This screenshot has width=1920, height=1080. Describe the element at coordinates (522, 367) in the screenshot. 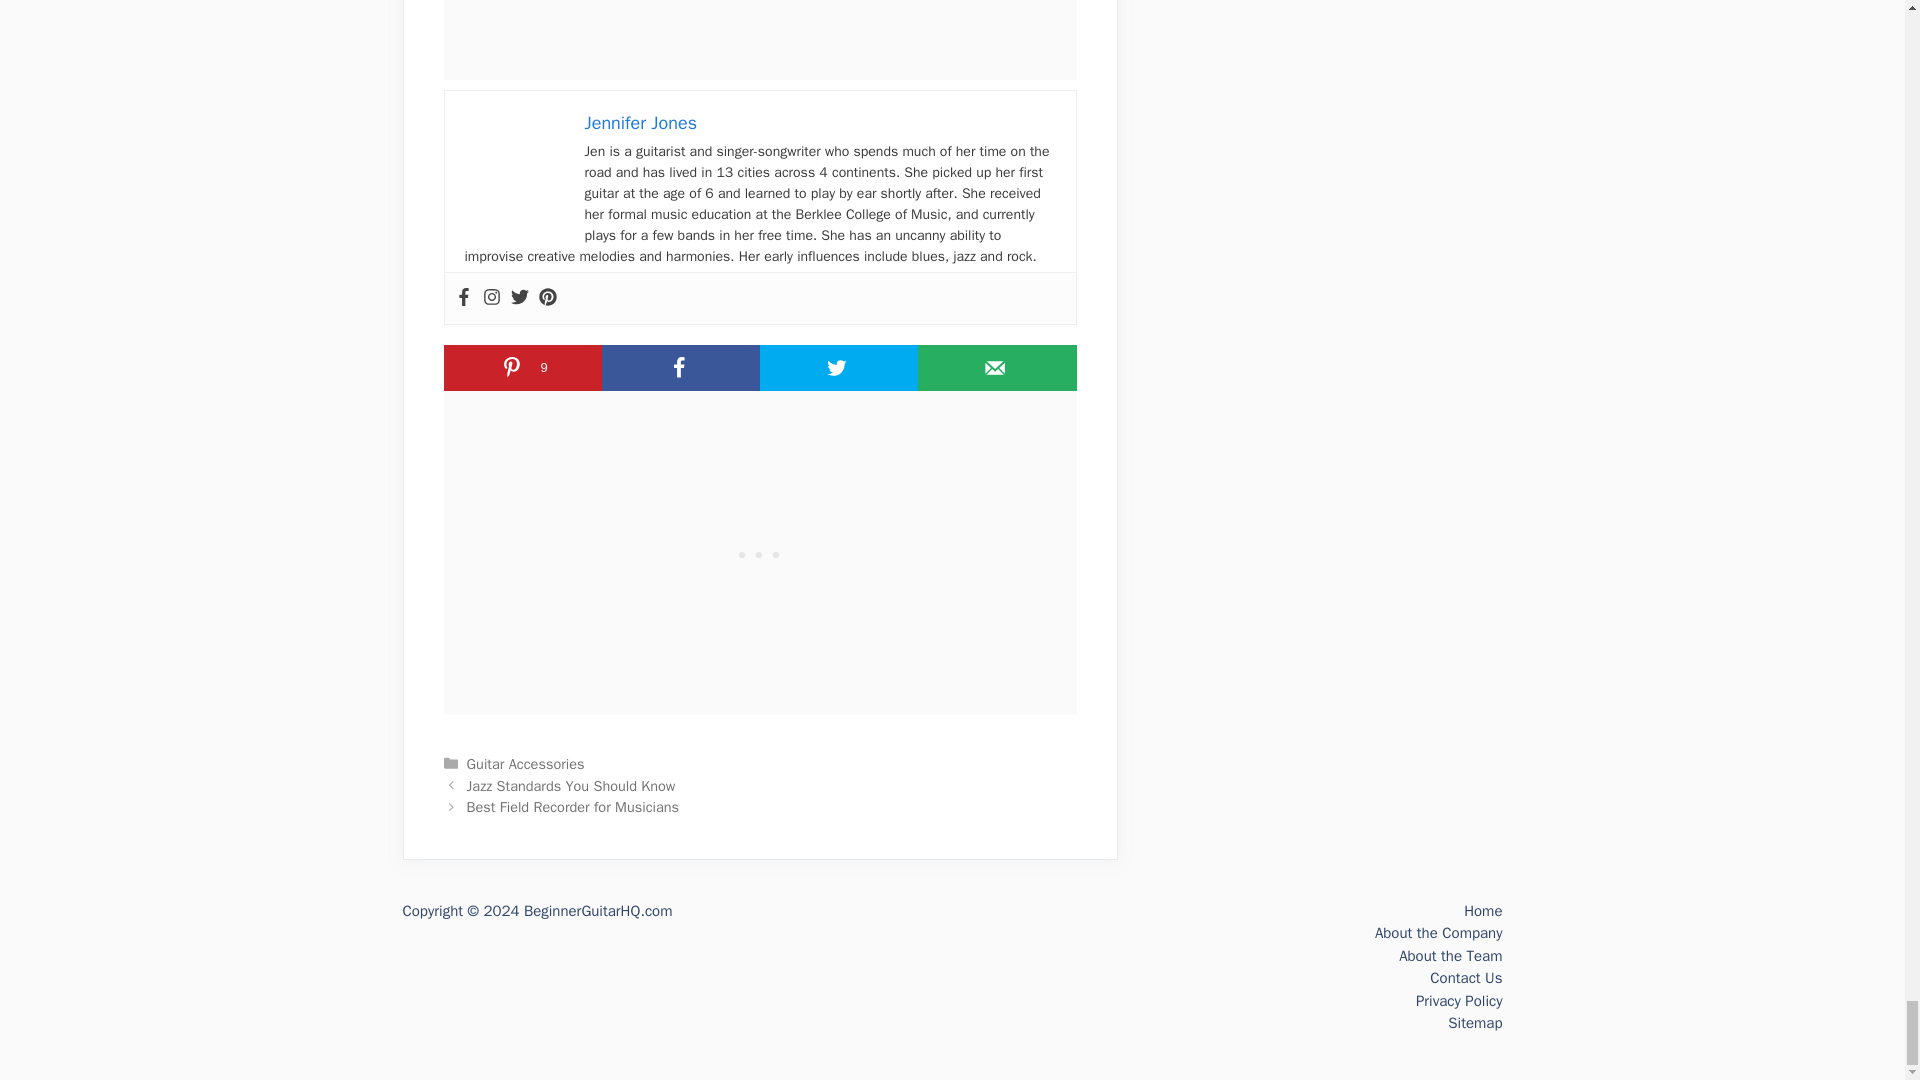

I see `Save to Pinterest` at that location.